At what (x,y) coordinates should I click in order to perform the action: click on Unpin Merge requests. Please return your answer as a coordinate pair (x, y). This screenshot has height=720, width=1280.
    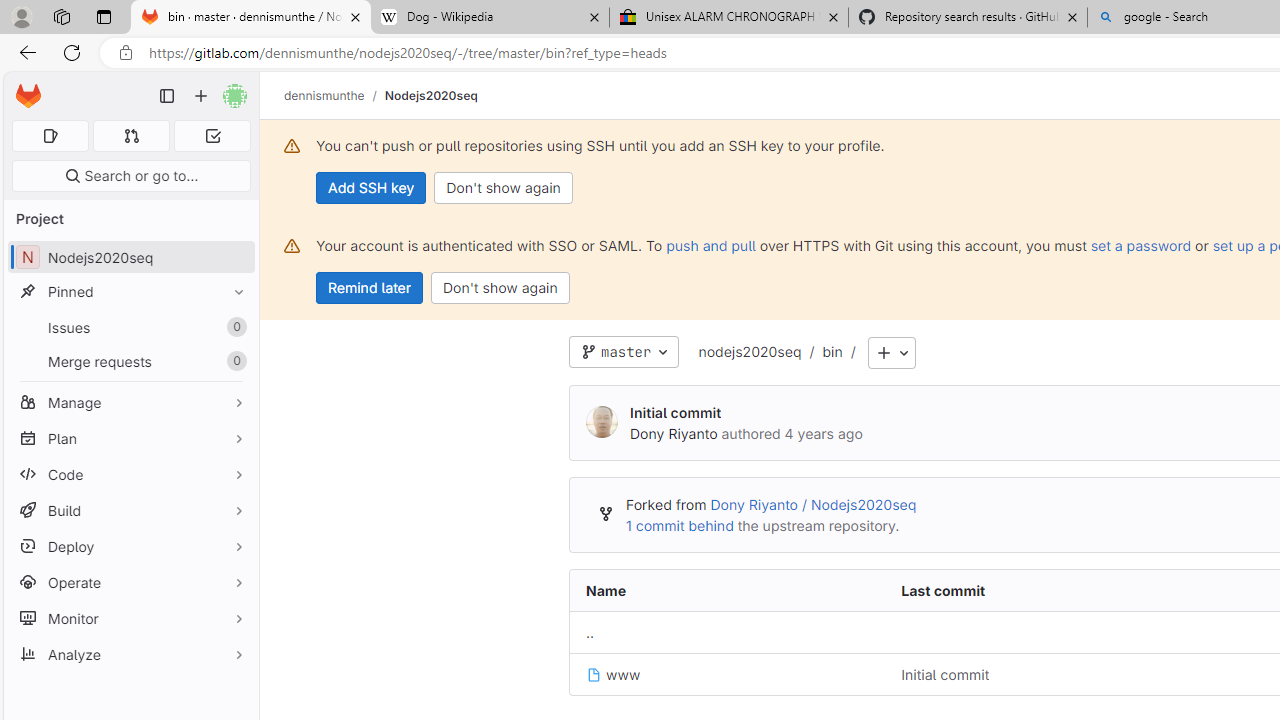
    Looking at the image, I should click on (234, 361).